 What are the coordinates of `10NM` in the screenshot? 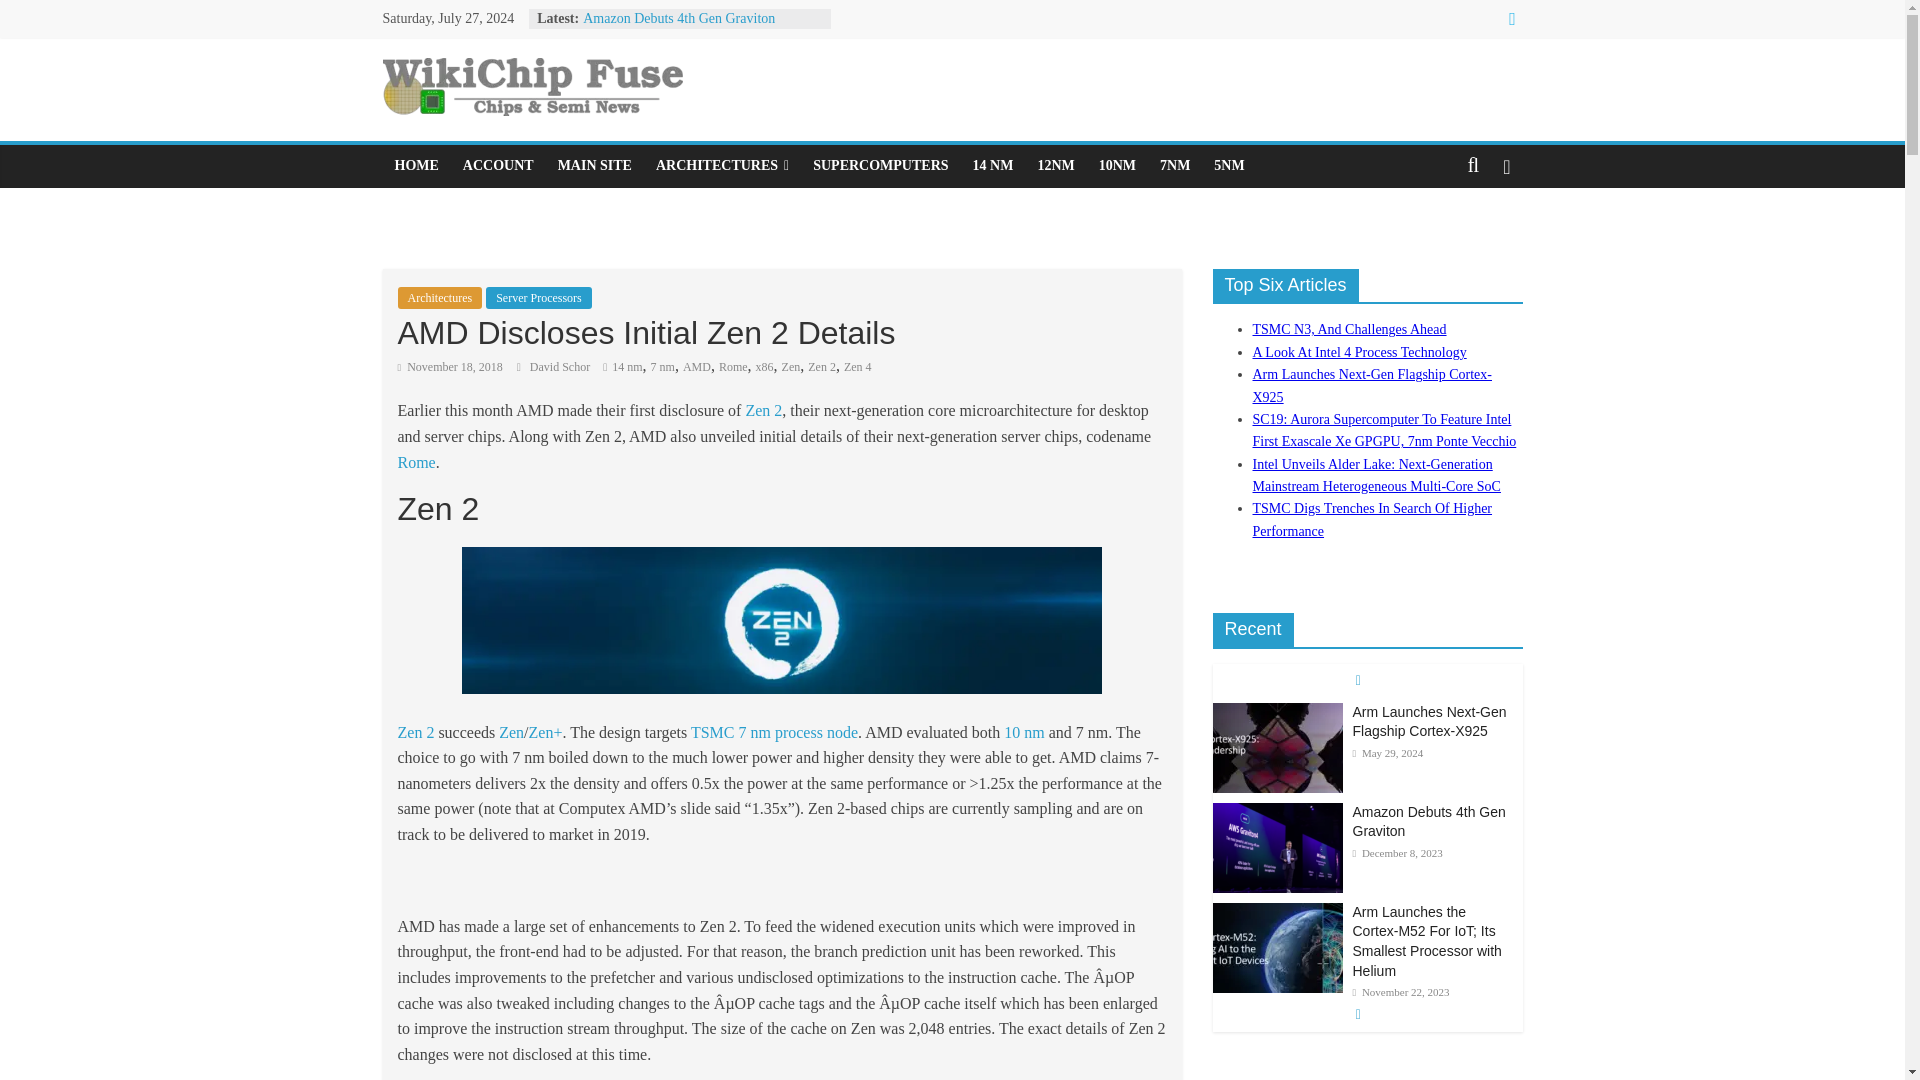 It's located at (1117, 165).